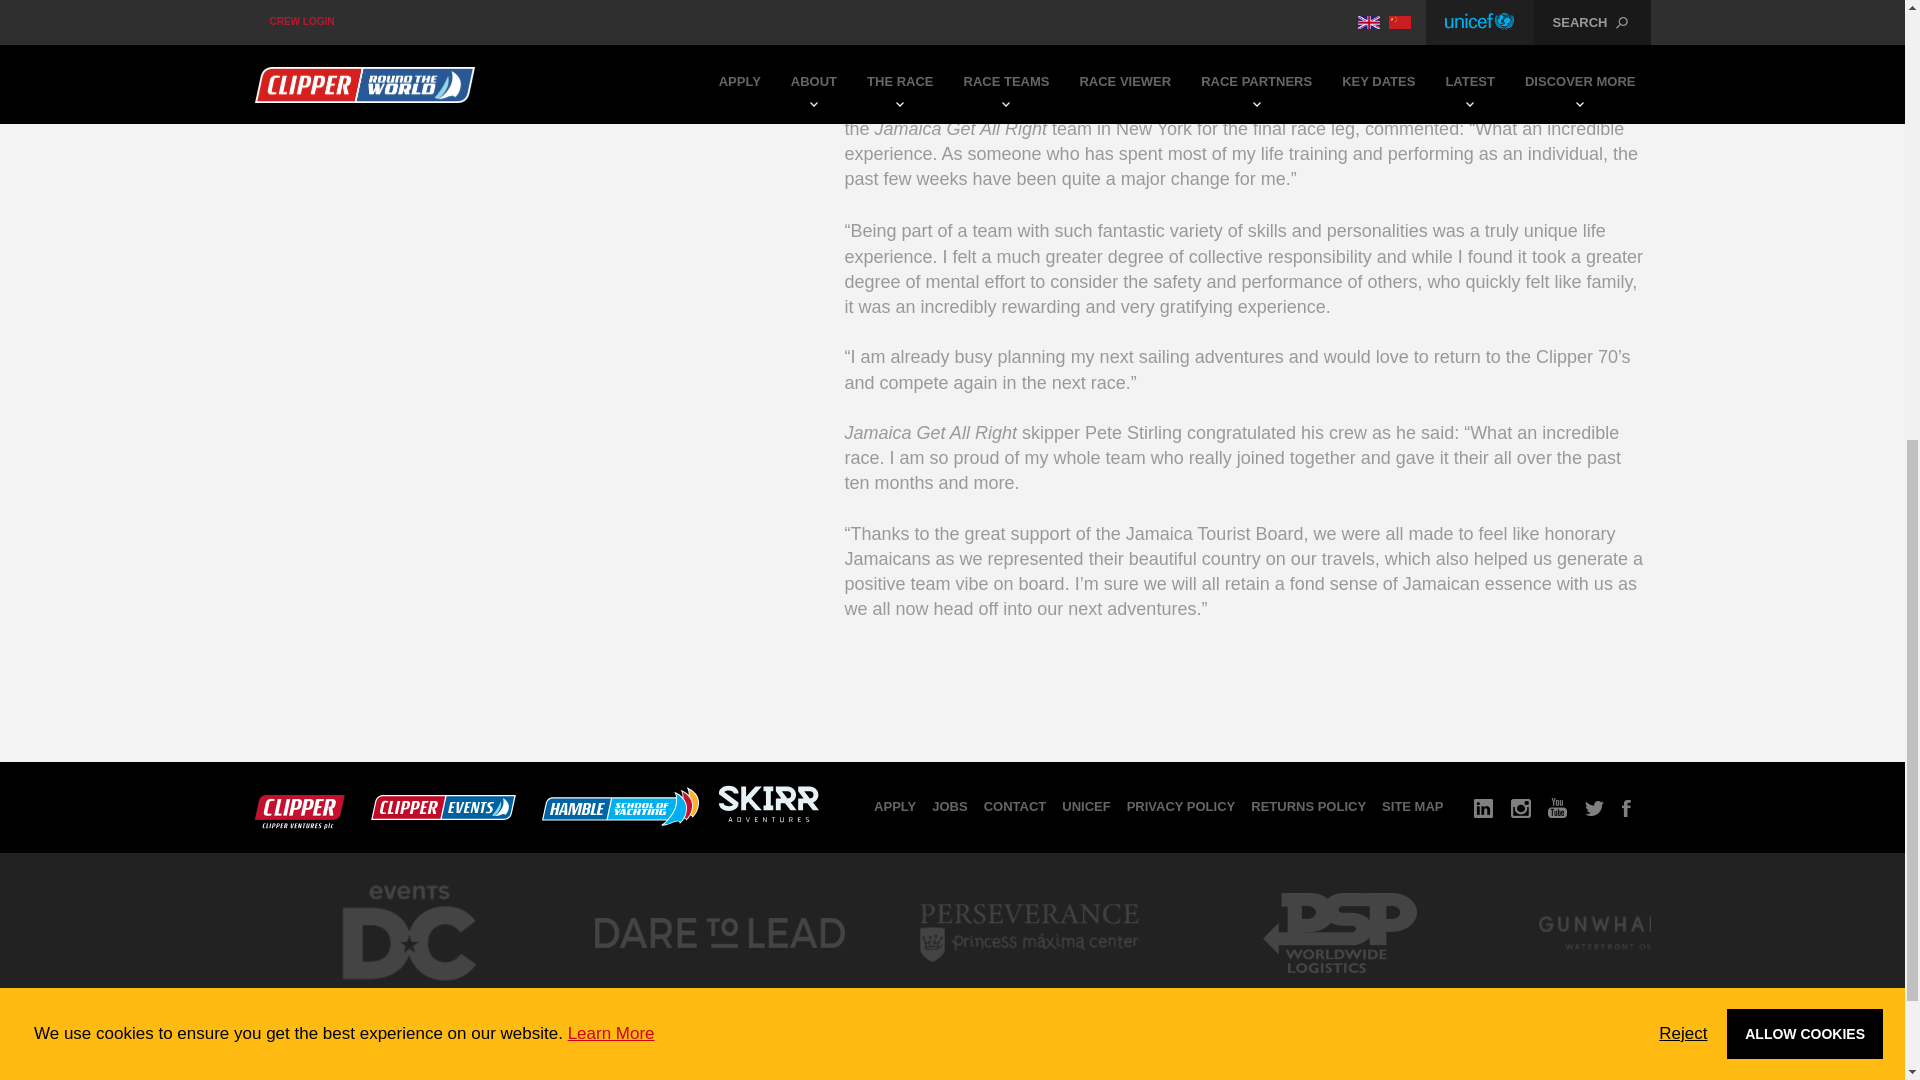 Image resolution: width=1920 pixels, height=1080 pixels. I want to click on Dare To Lead, so click(718, 991).